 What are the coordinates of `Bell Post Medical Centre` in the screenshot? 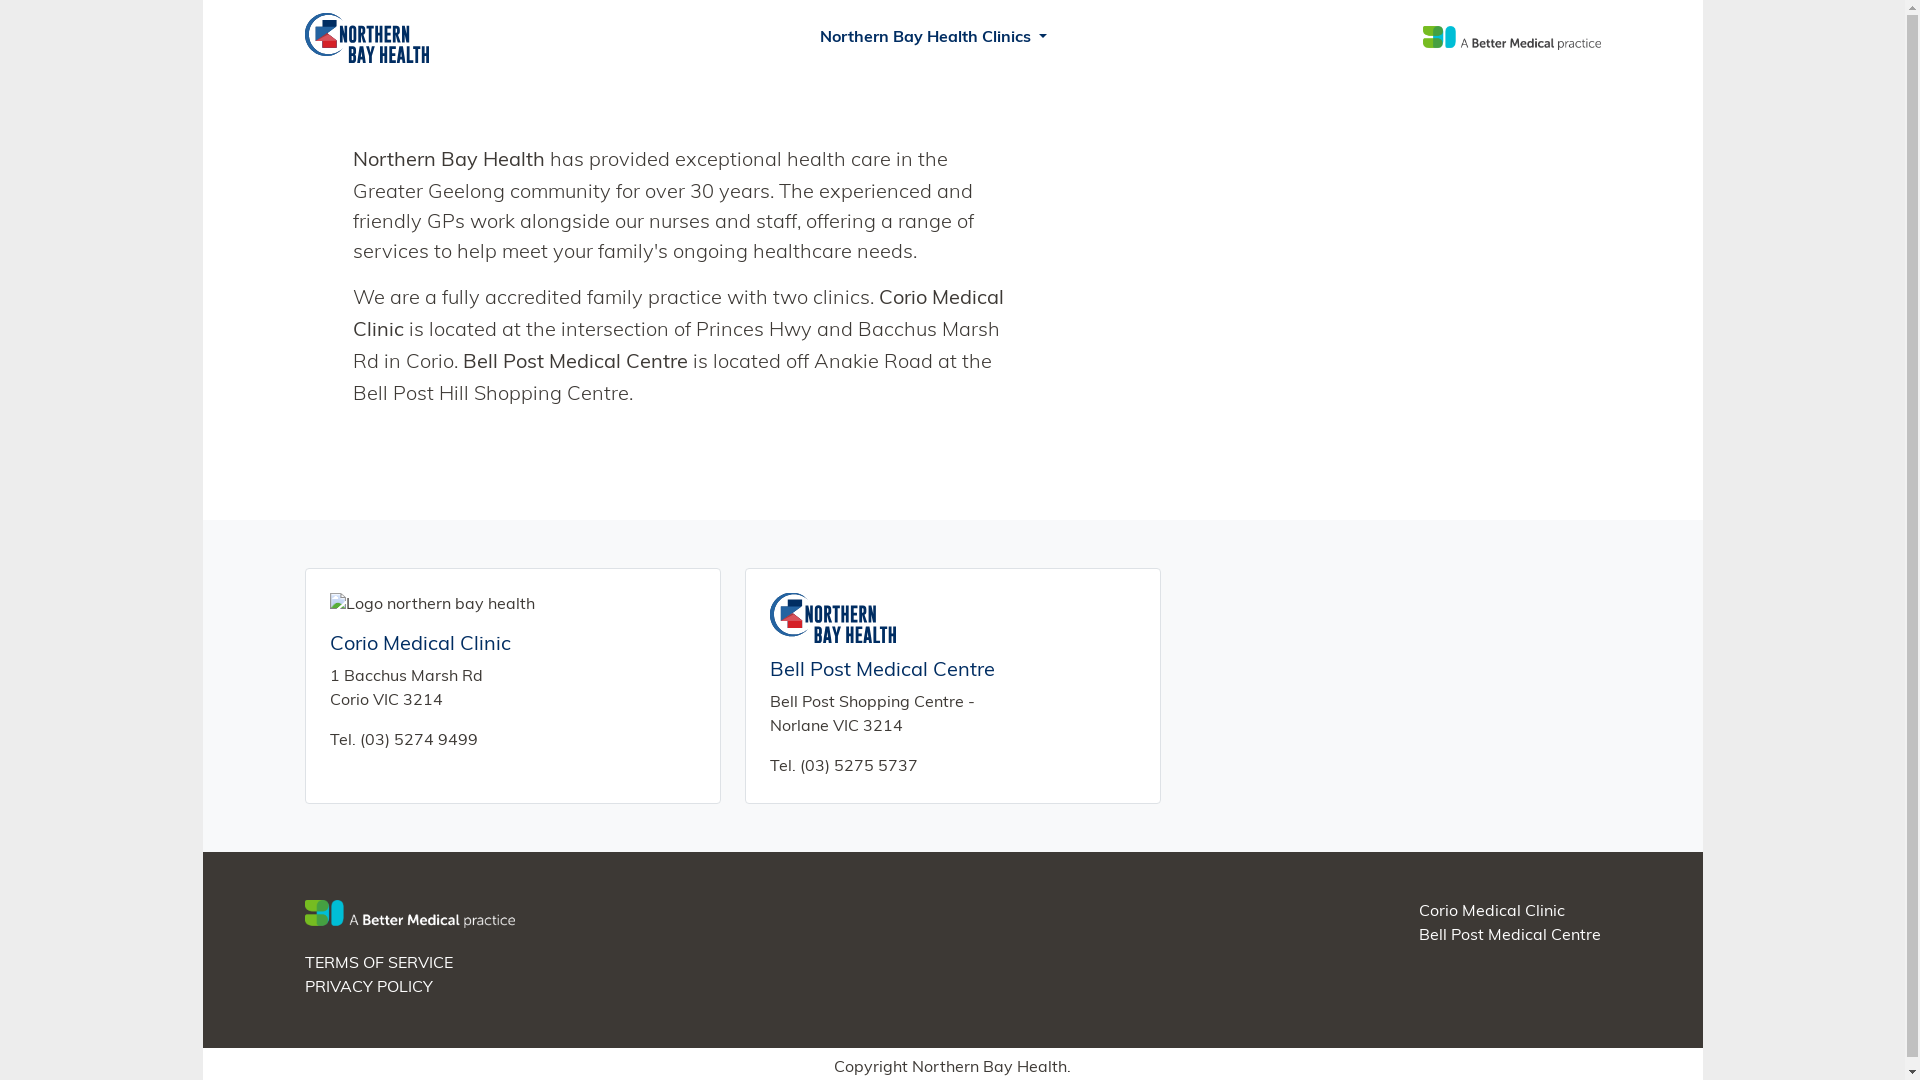 It's located at (882, 671).